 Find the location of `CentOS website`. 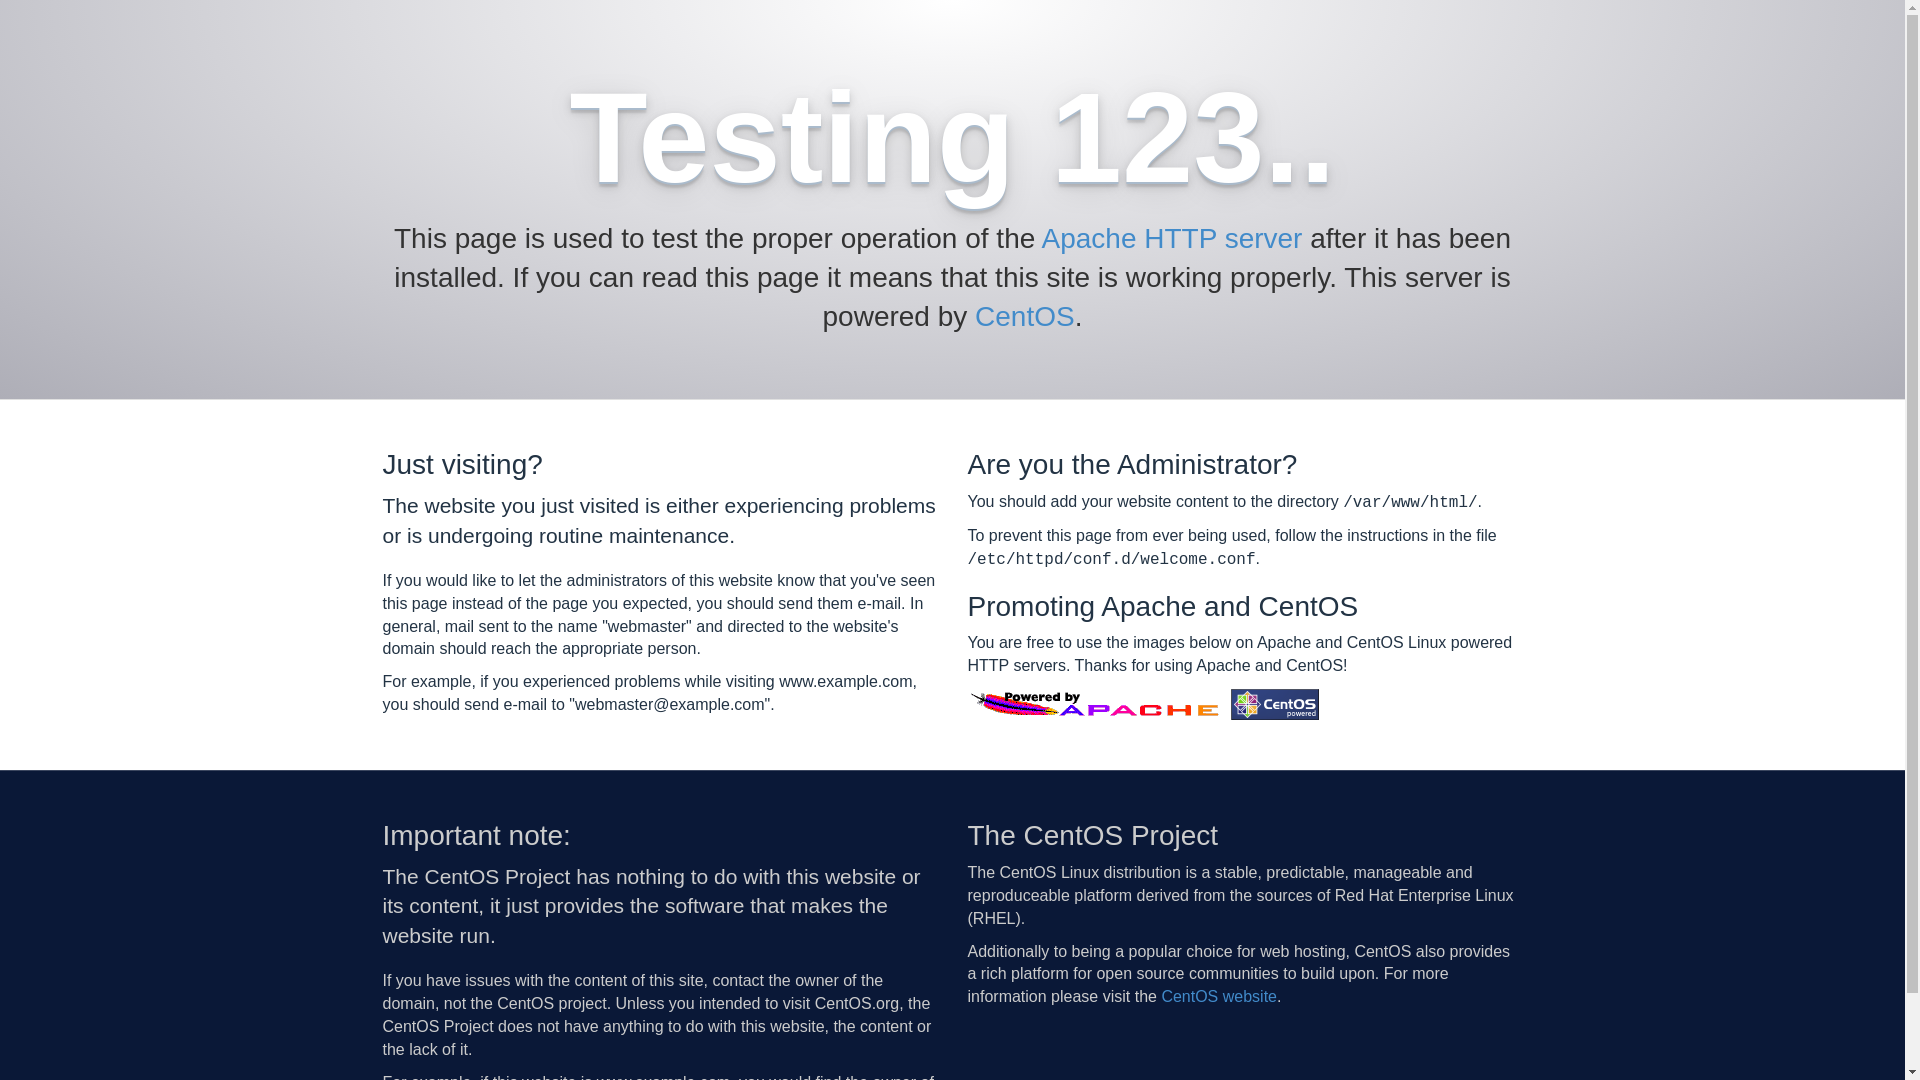

CentOS website is located at coordinates (1219, 996).